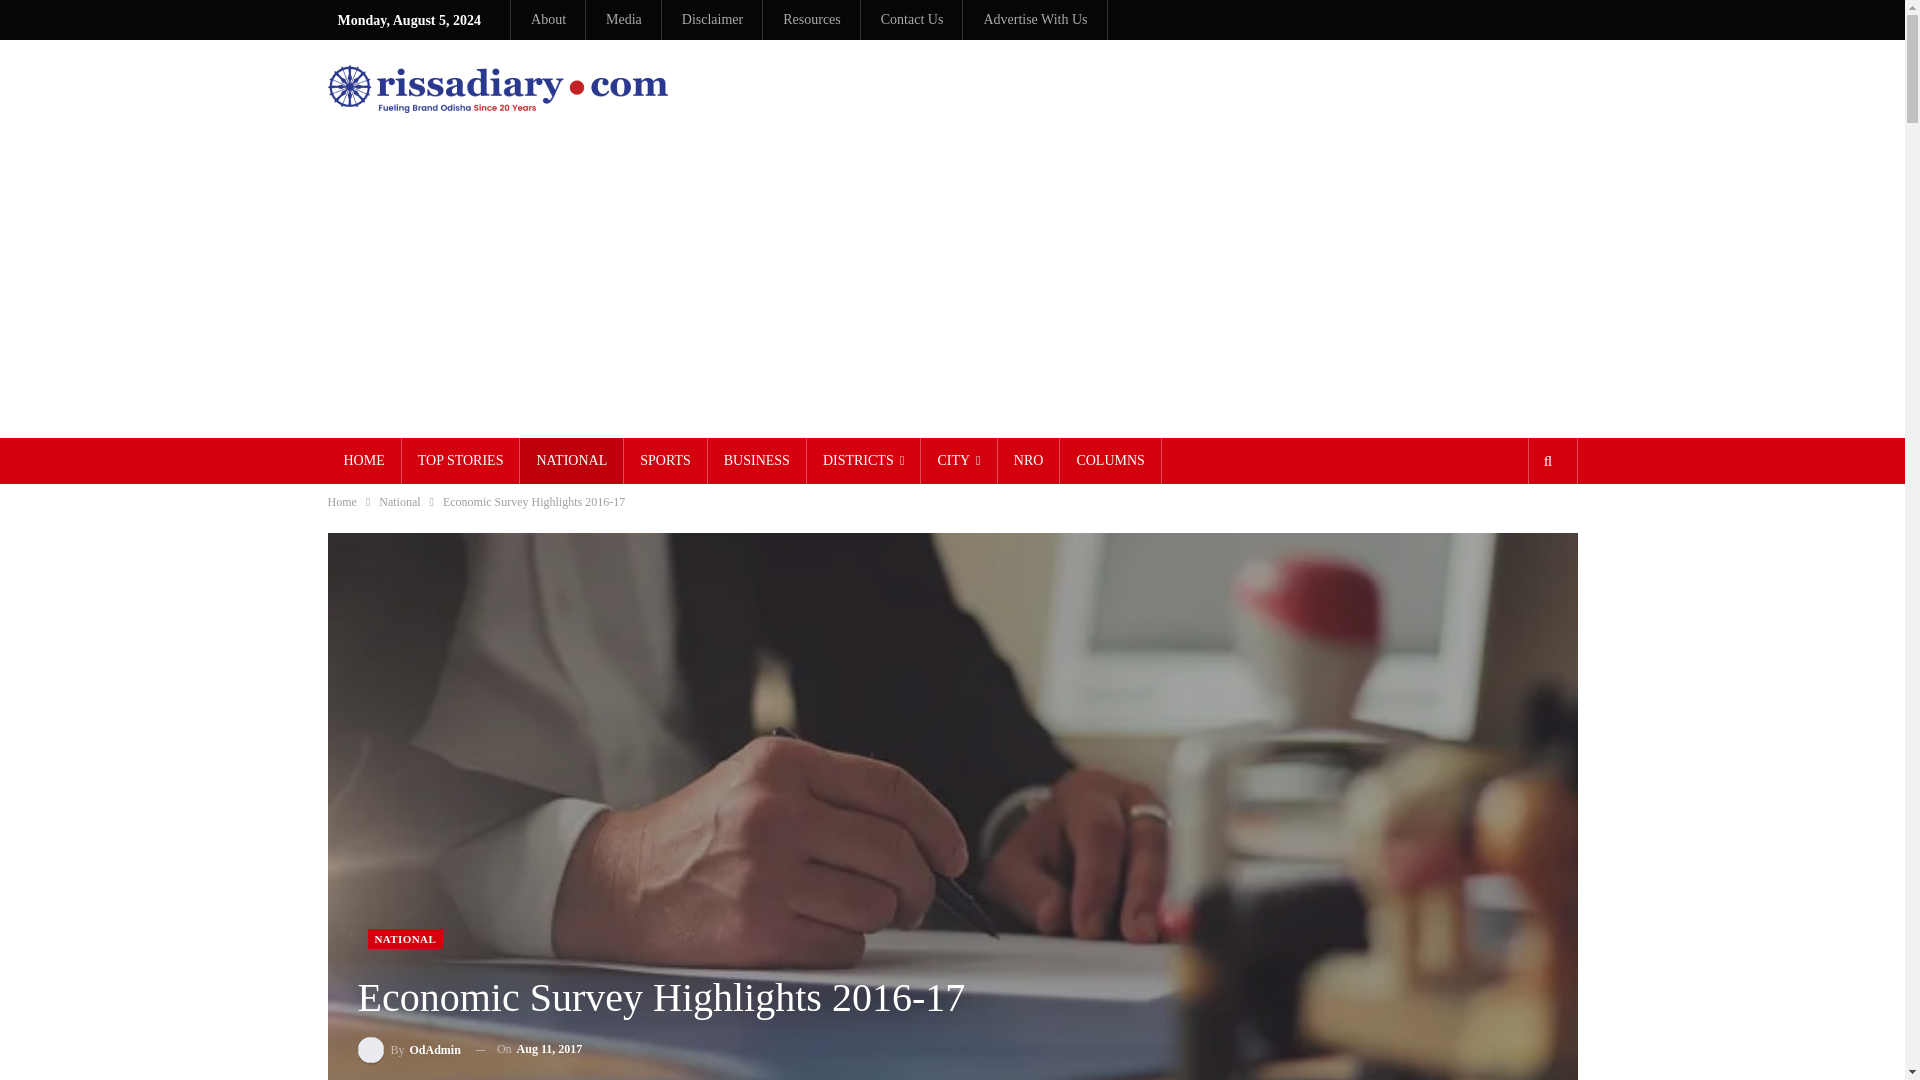  I want to click on Resources, so click(812, 19).